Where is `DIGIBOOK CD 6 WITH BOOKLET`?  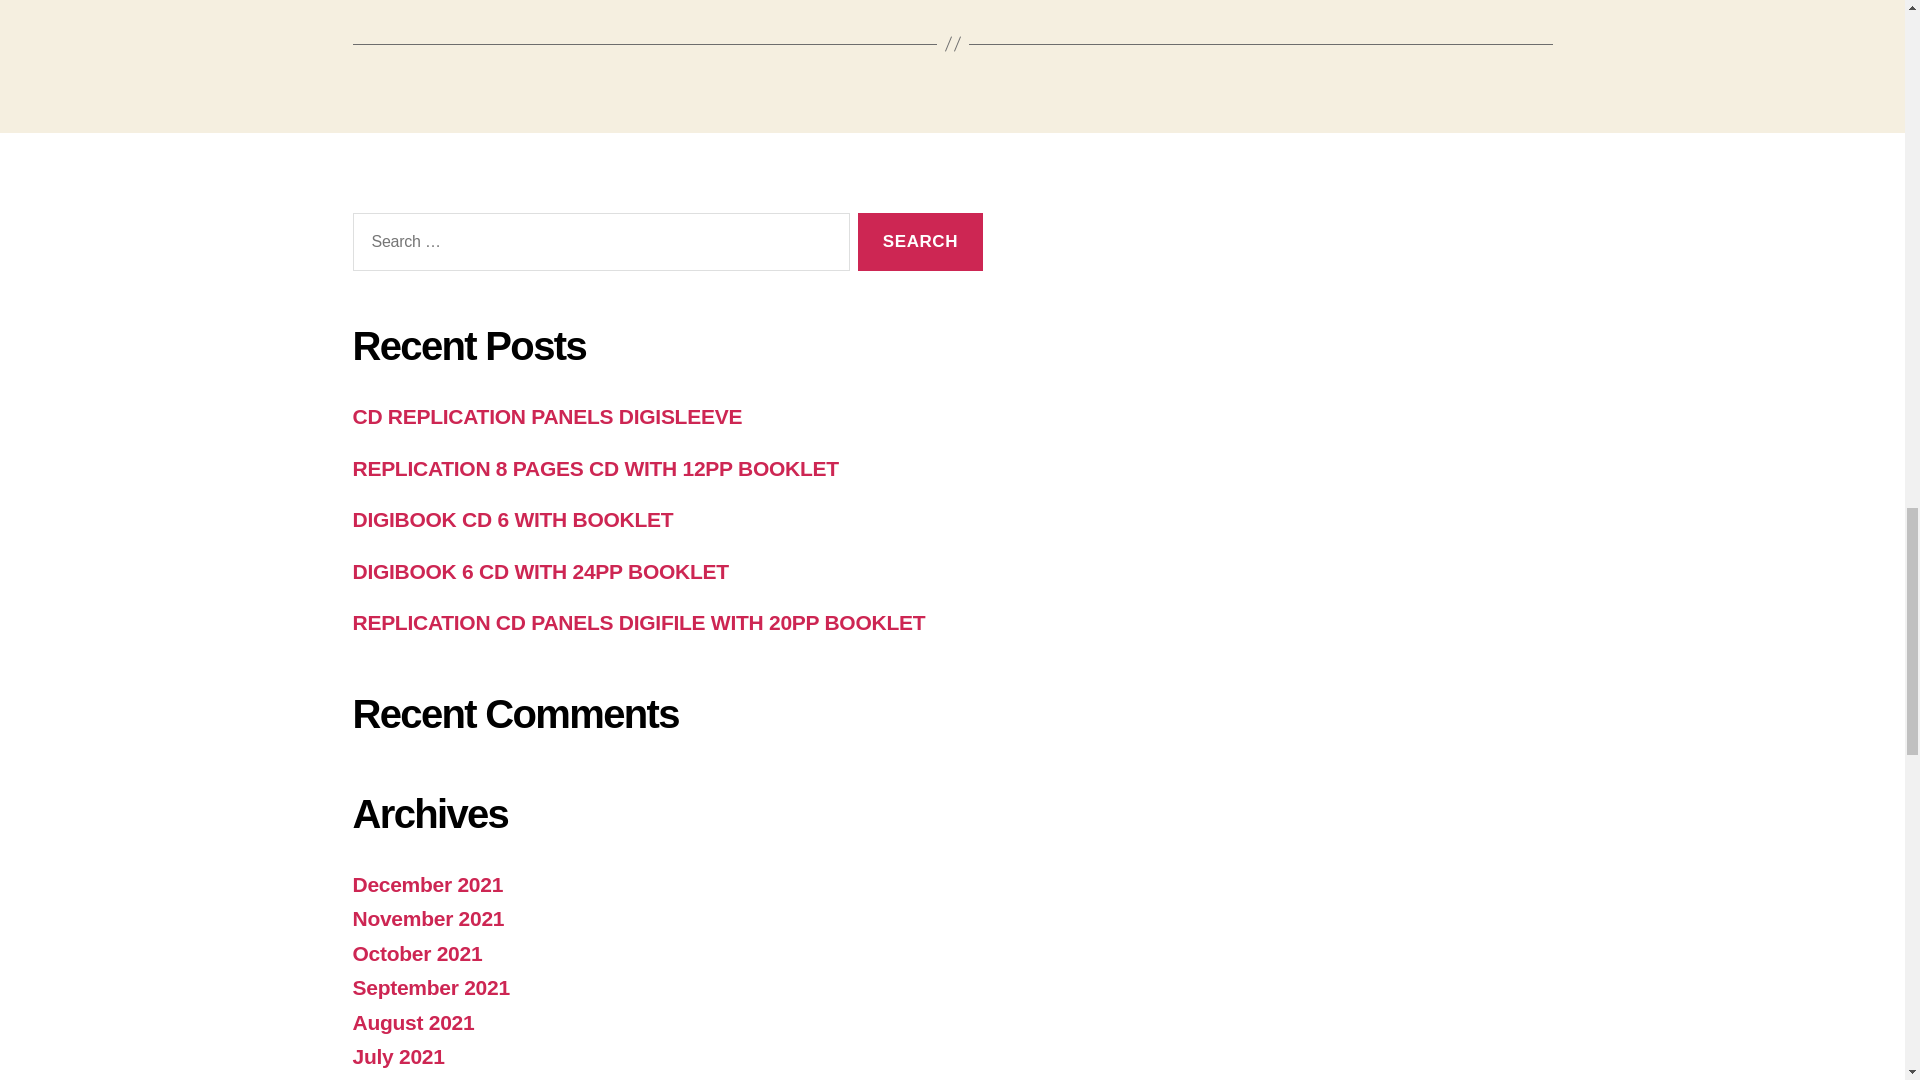
DIGIBOOK CD 6 WITH BOOKLET is located at coordinates (512, 519).